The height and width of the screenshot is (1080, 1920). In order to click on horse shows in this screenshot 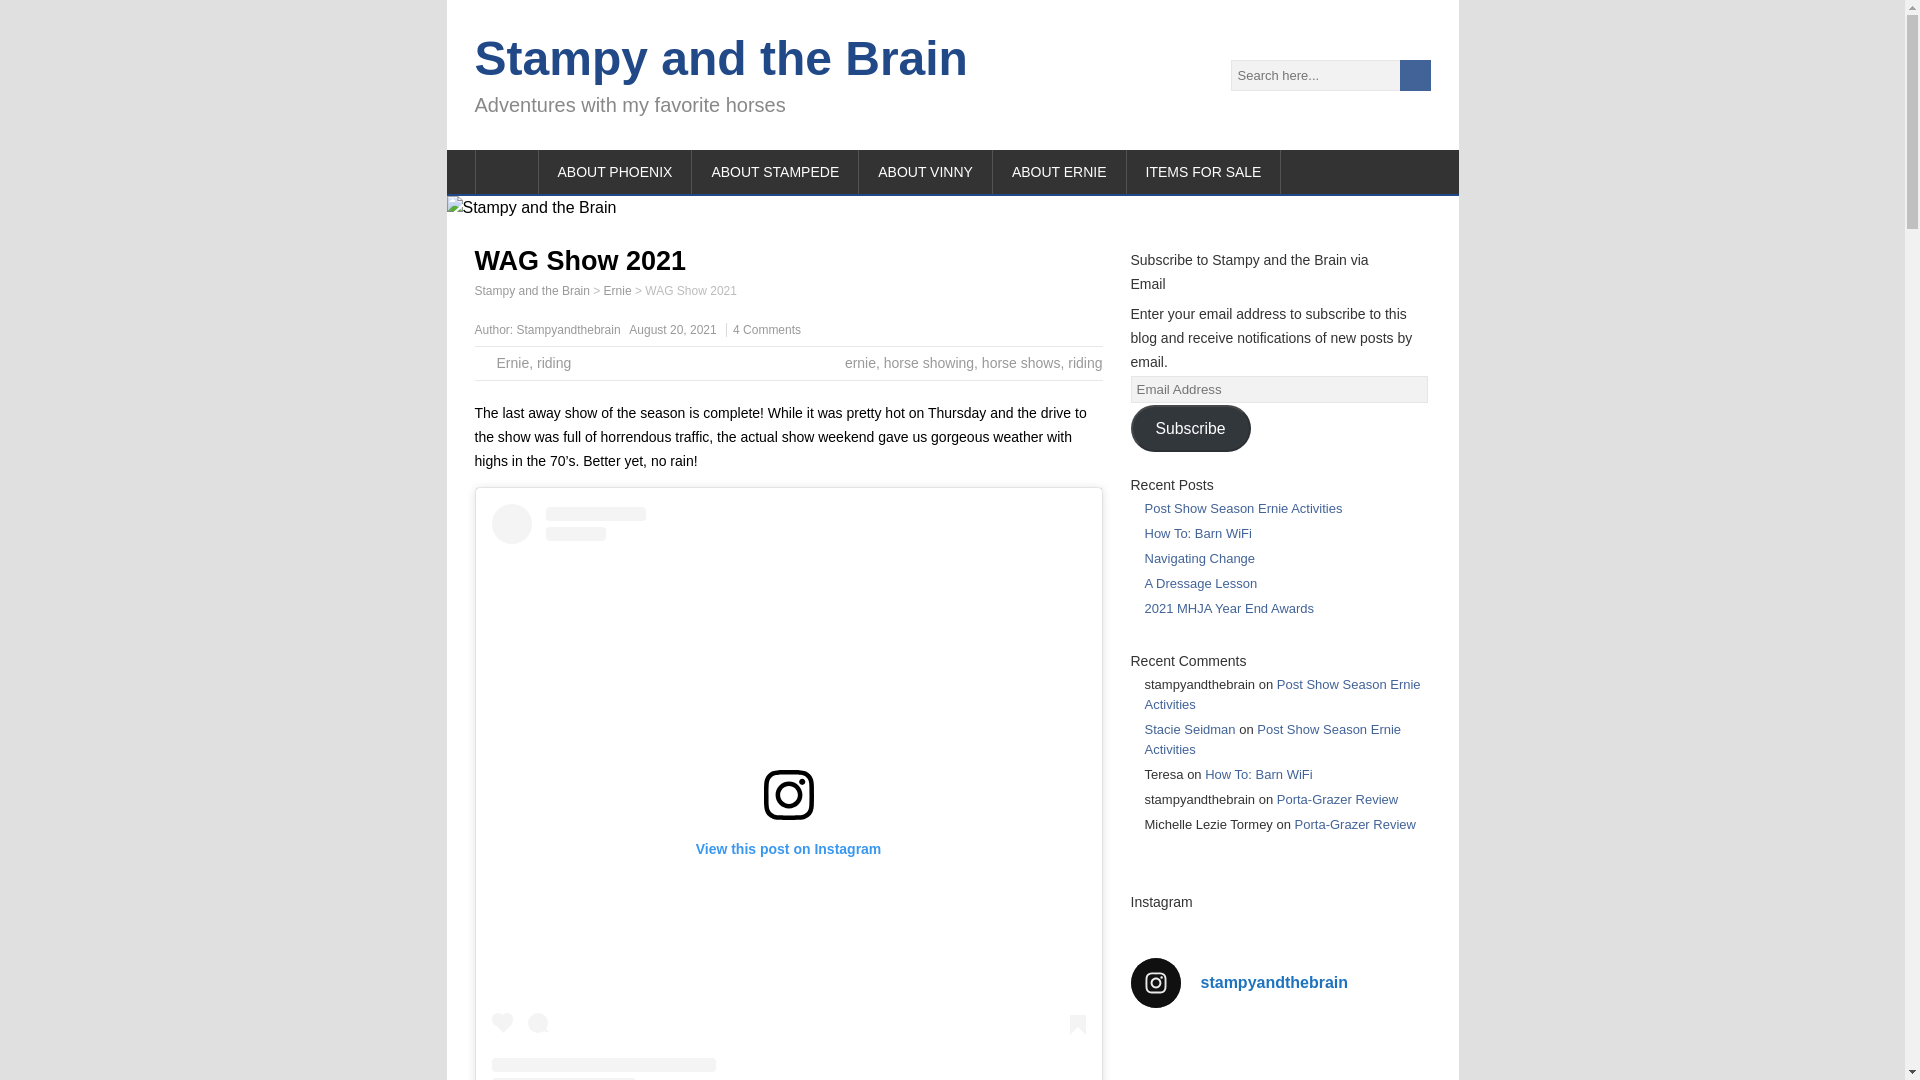, I will do `click(1021, 363)`.